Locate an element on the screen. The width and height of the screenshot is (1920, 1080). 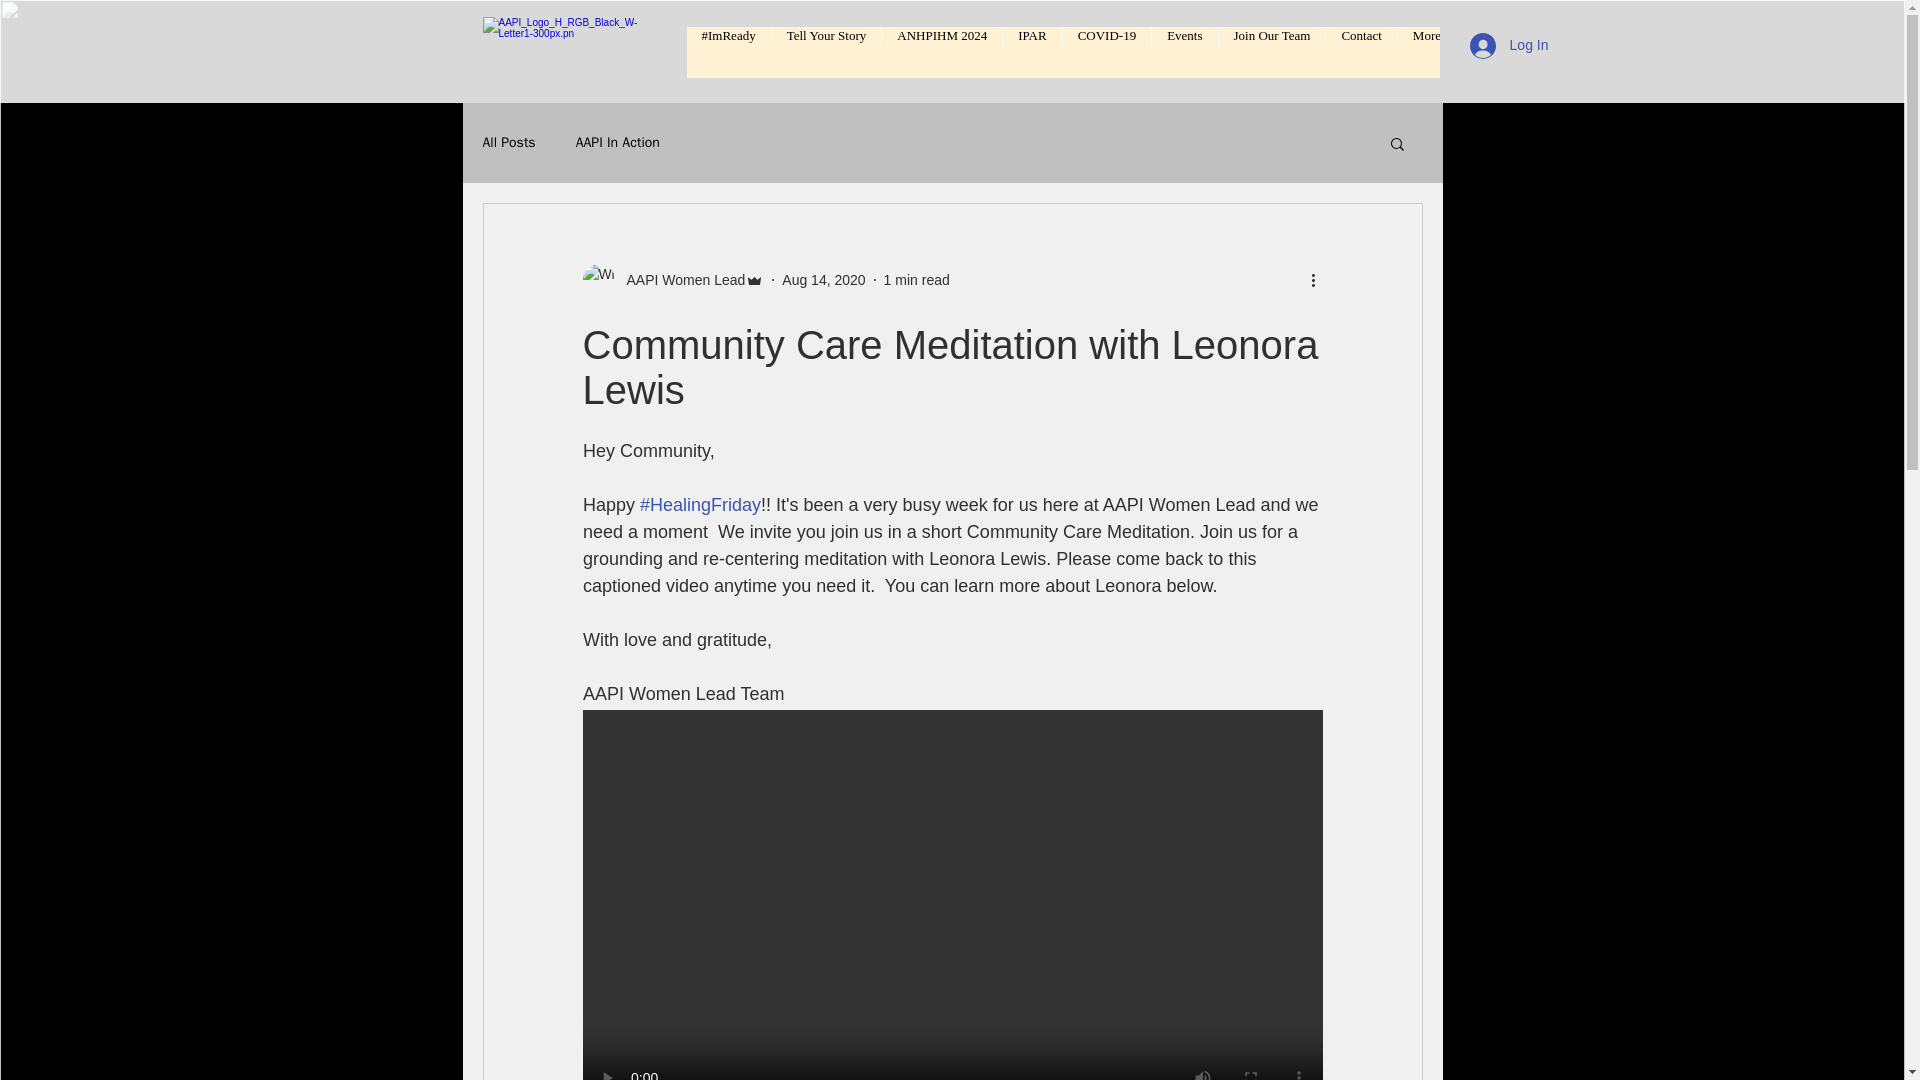
COVID-19 is located at coordinates (1106, 52).